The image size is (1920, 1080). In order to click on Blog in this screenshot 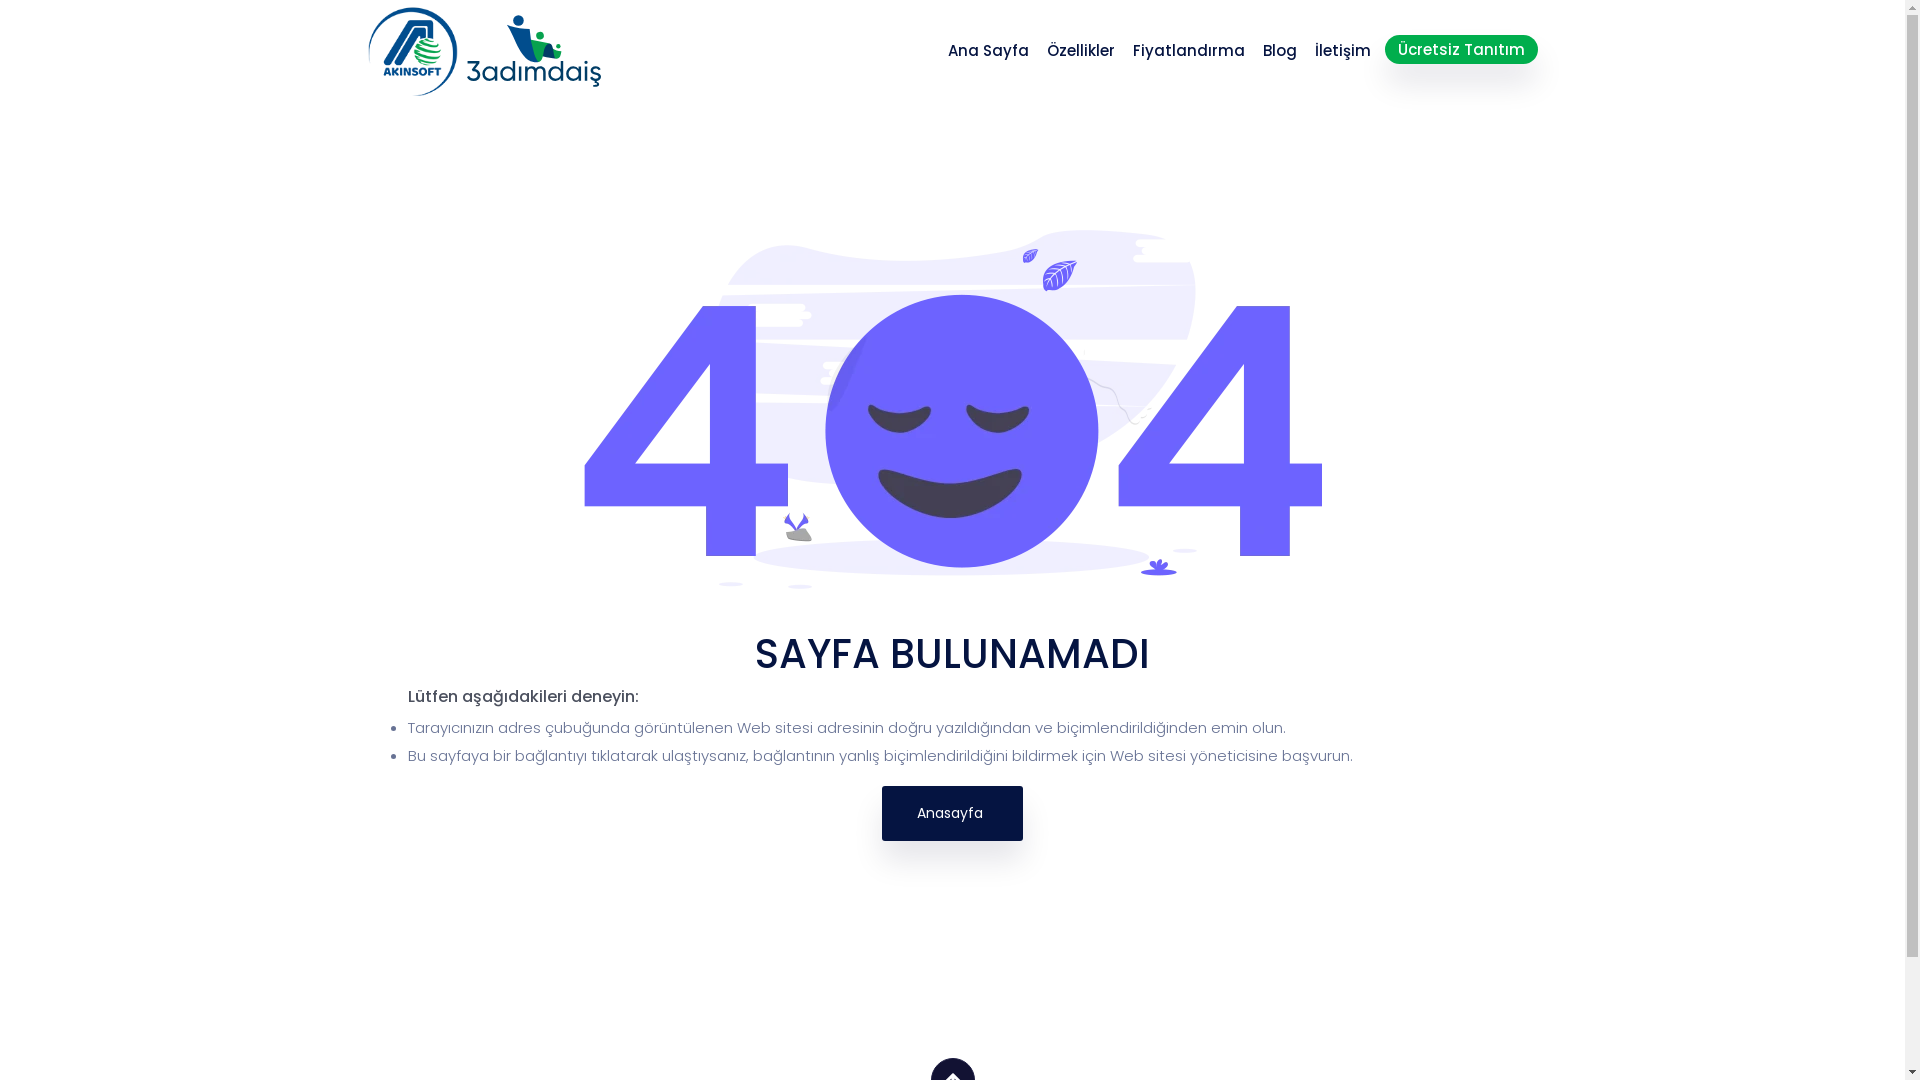, I will do `click(1279, 50)`.